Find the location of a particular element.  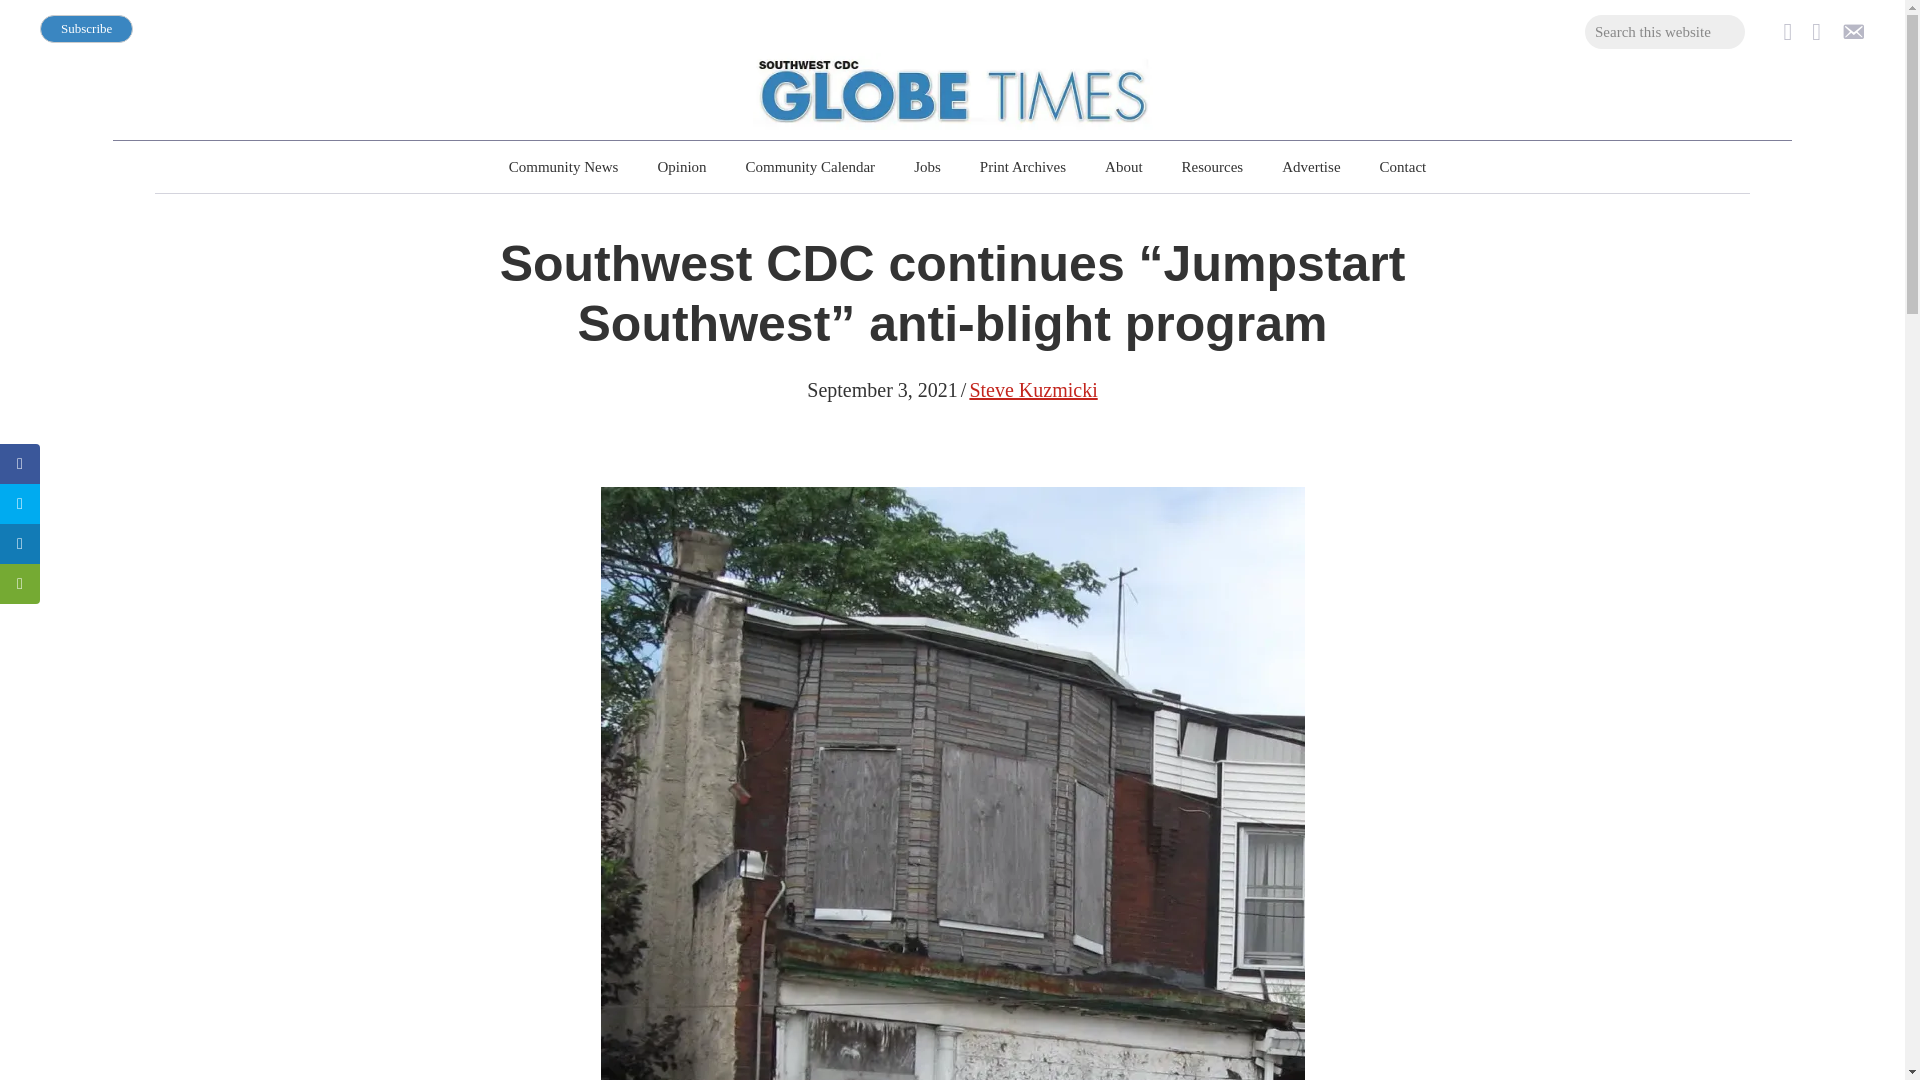

Advertise is located at coordinates (1310, 167).